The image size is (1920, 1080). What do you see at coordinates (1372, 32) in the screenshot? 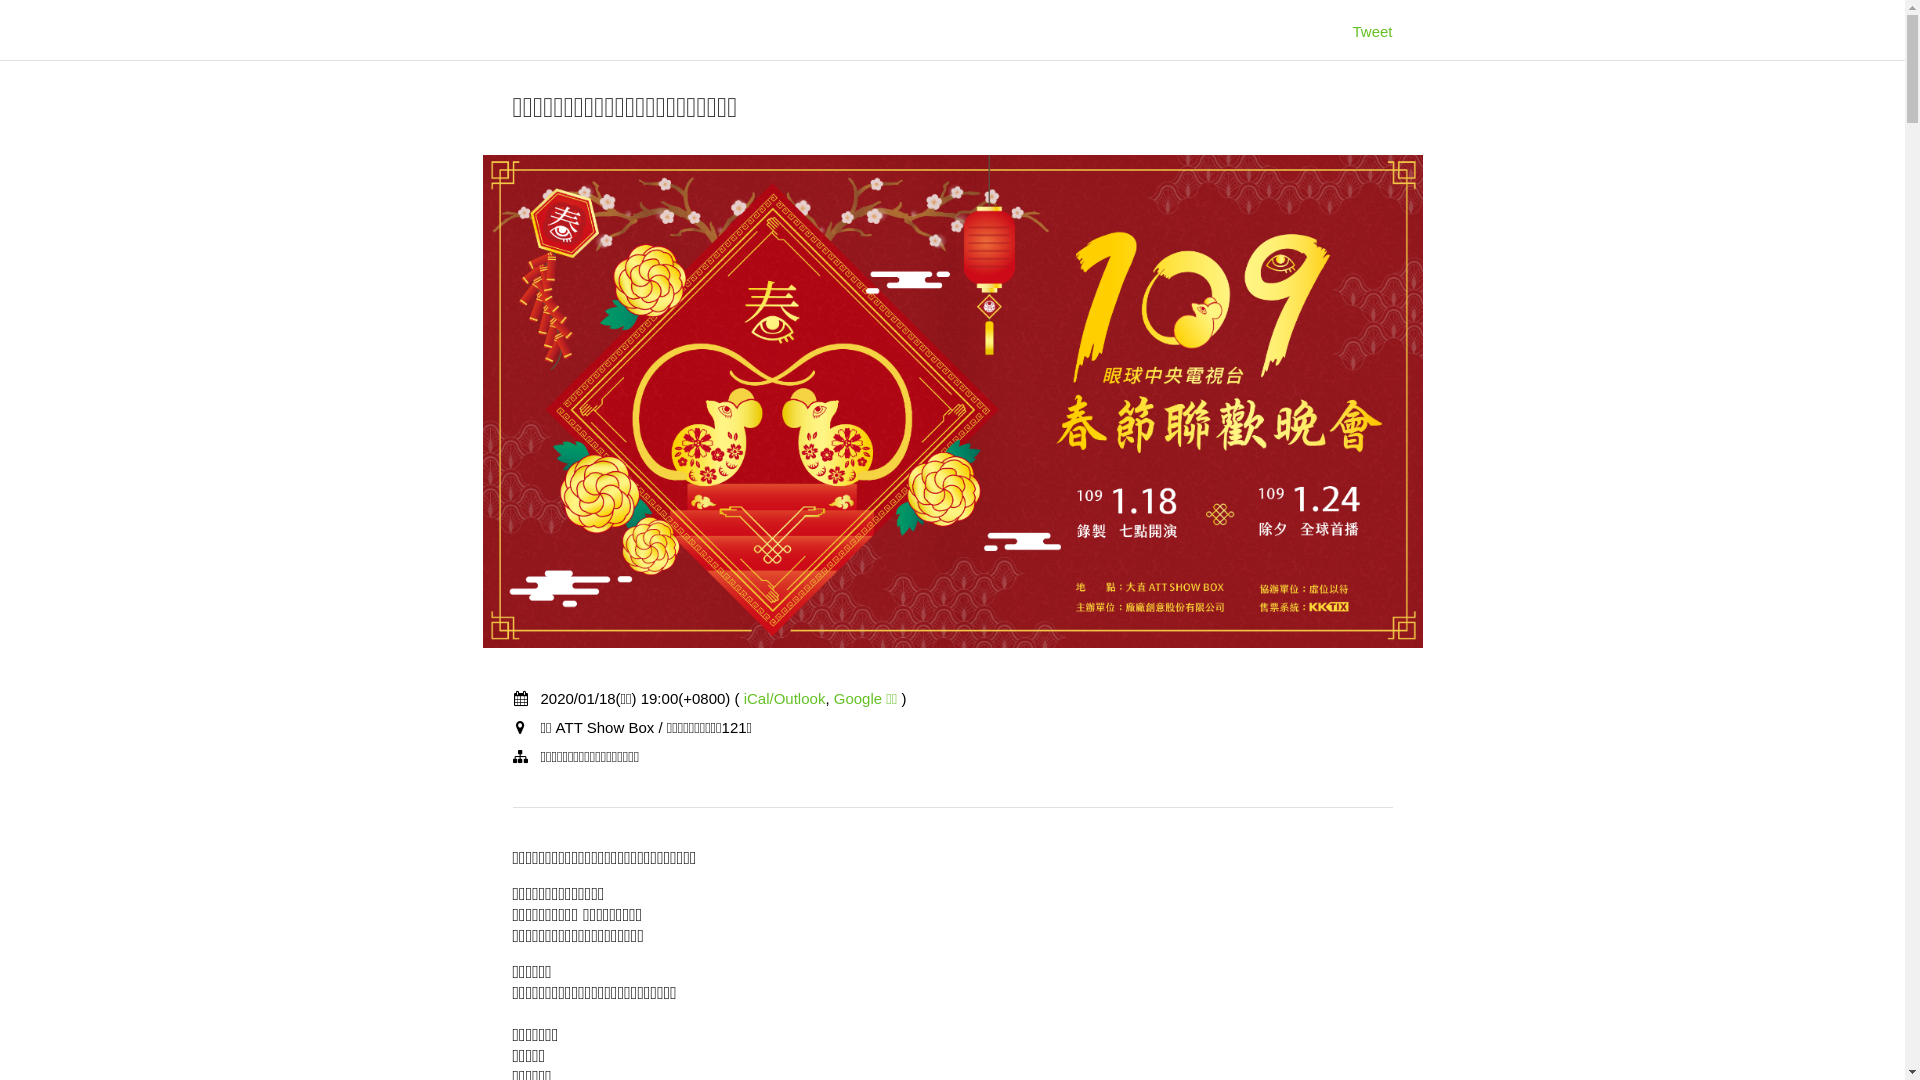
I see `Tweet` at bounding box center [1372, 32].